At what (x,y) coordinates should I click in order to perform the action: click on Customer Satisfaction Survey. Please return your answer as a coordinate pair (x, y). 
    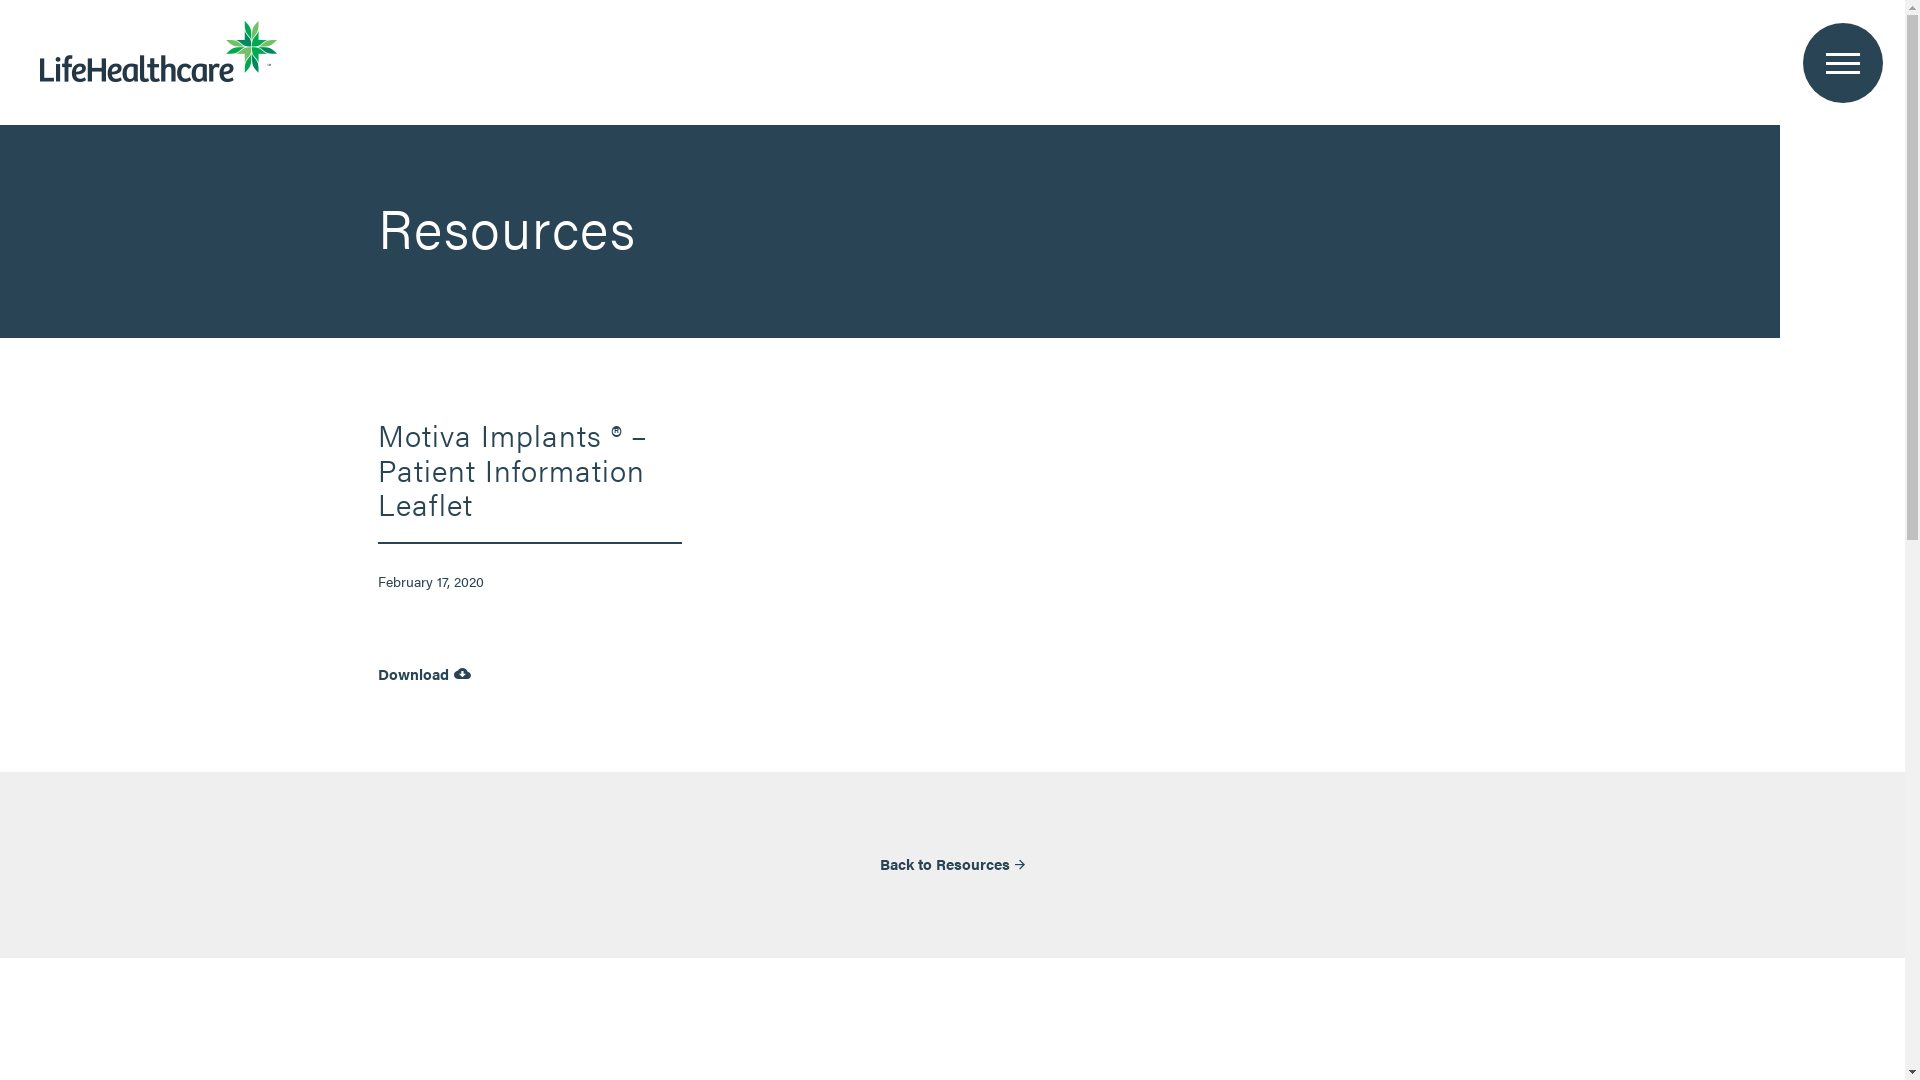
    Looking at the image, I should click on (1216, 589).